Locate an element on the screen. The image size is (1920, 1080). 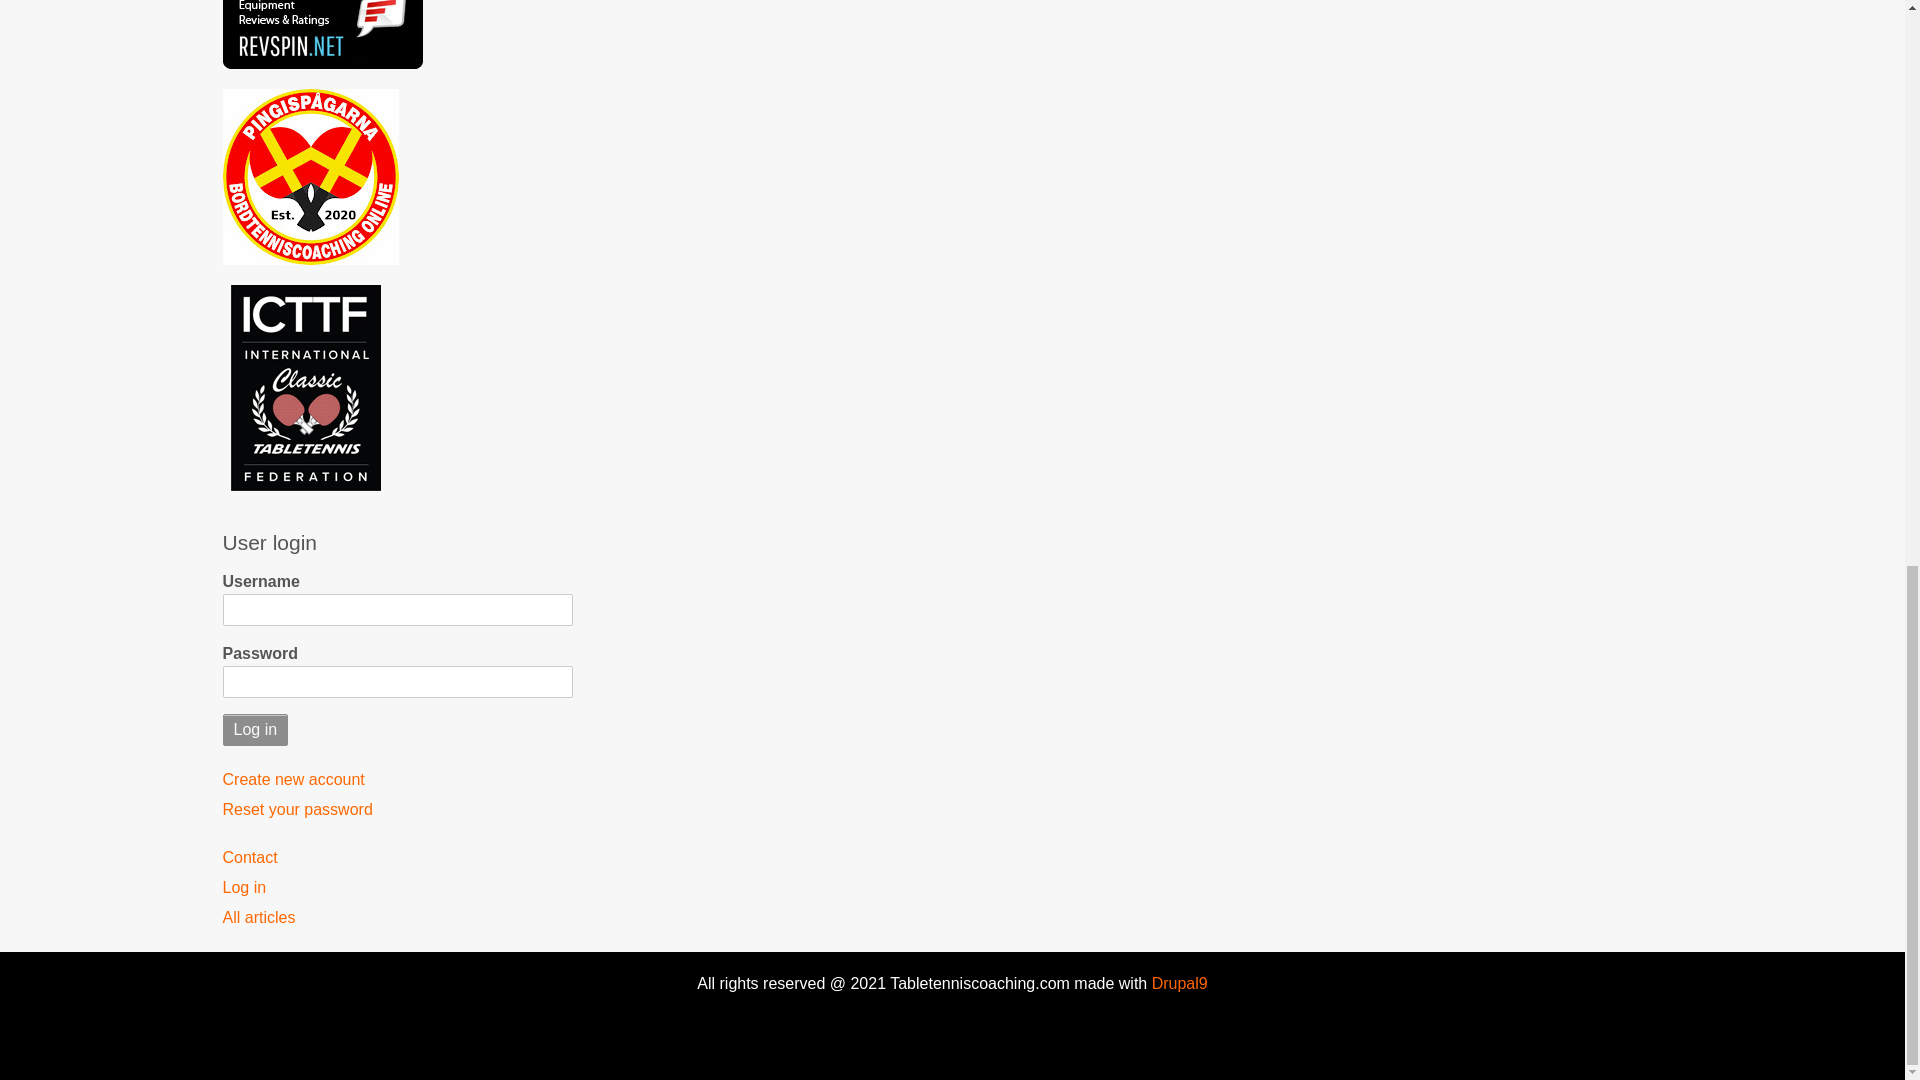
Log in is located at coordinates (255, 730).